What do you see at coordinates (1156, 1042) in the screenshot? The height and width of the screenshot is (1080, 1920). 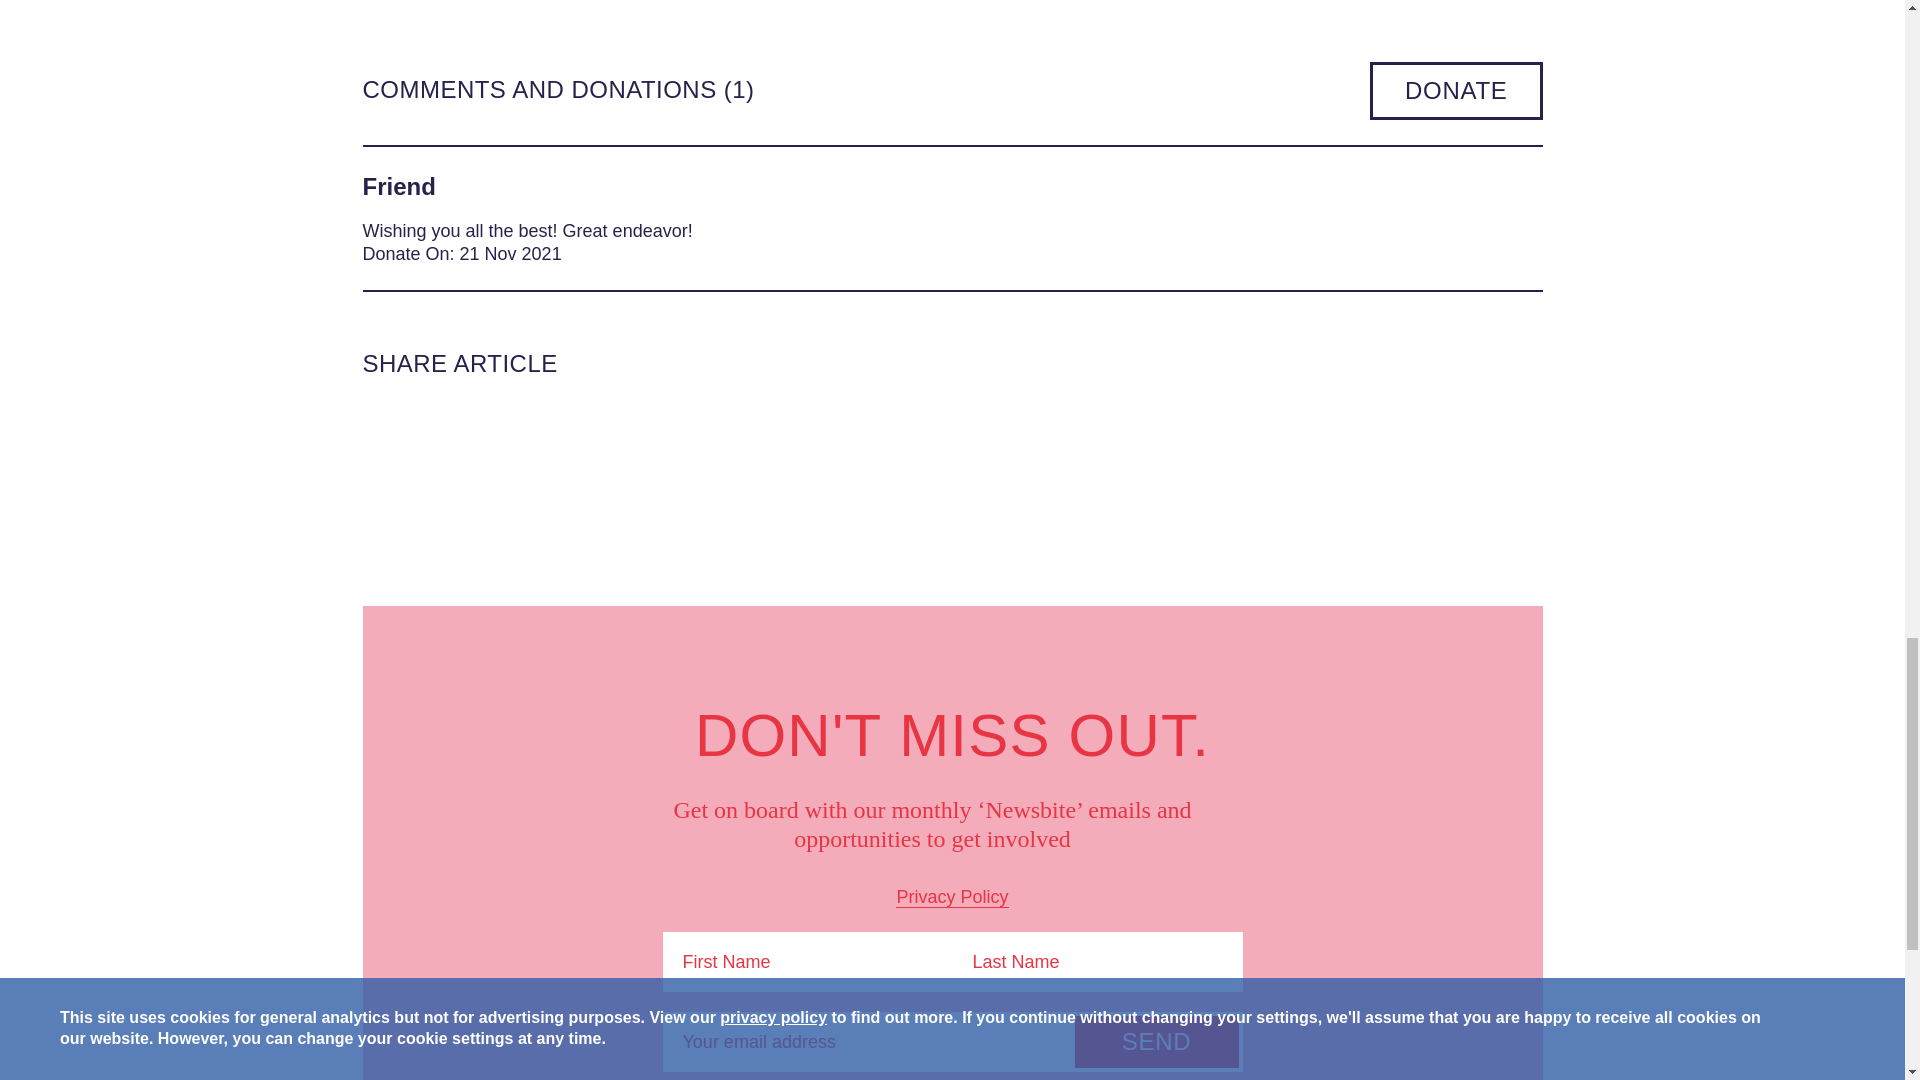 I see `SEND` at bounding box center [1156, 1042].